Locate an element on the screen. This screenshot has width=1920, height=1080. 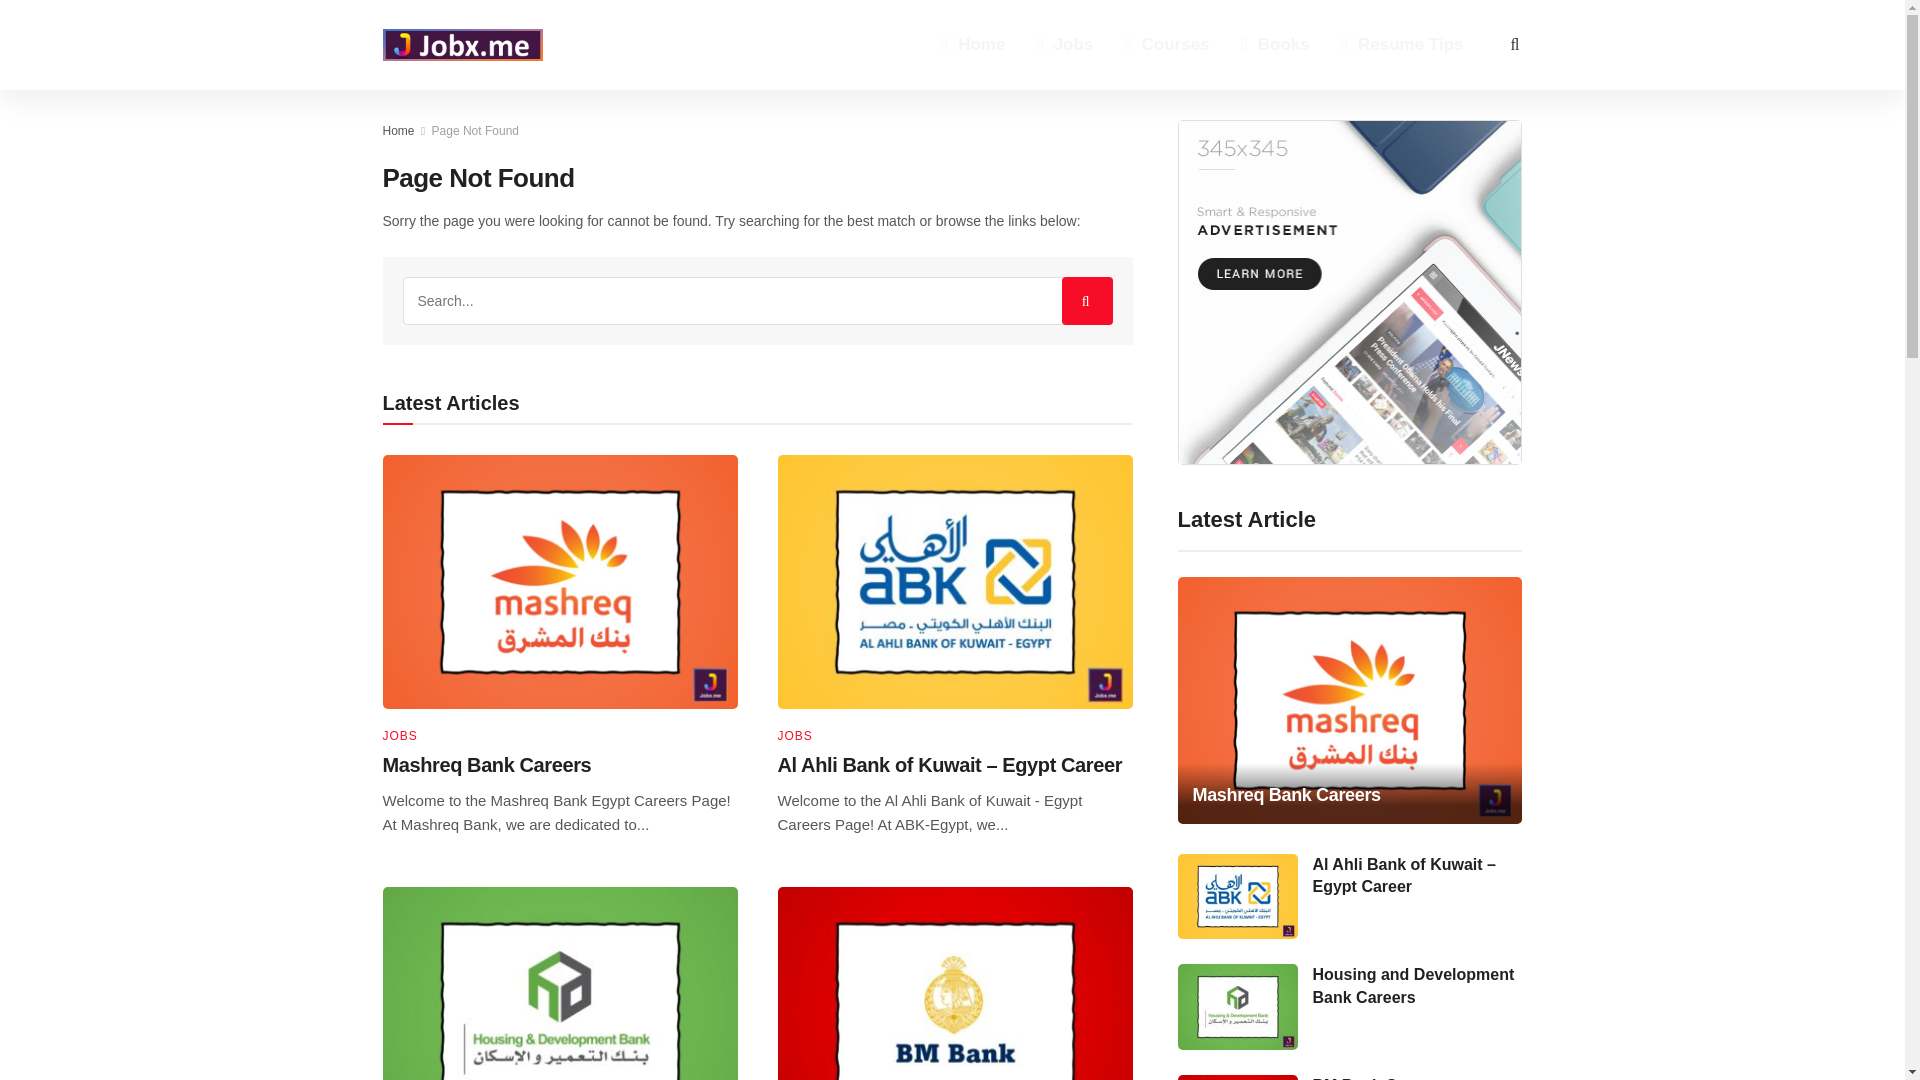
Books is located at coordinates (1276, 44).